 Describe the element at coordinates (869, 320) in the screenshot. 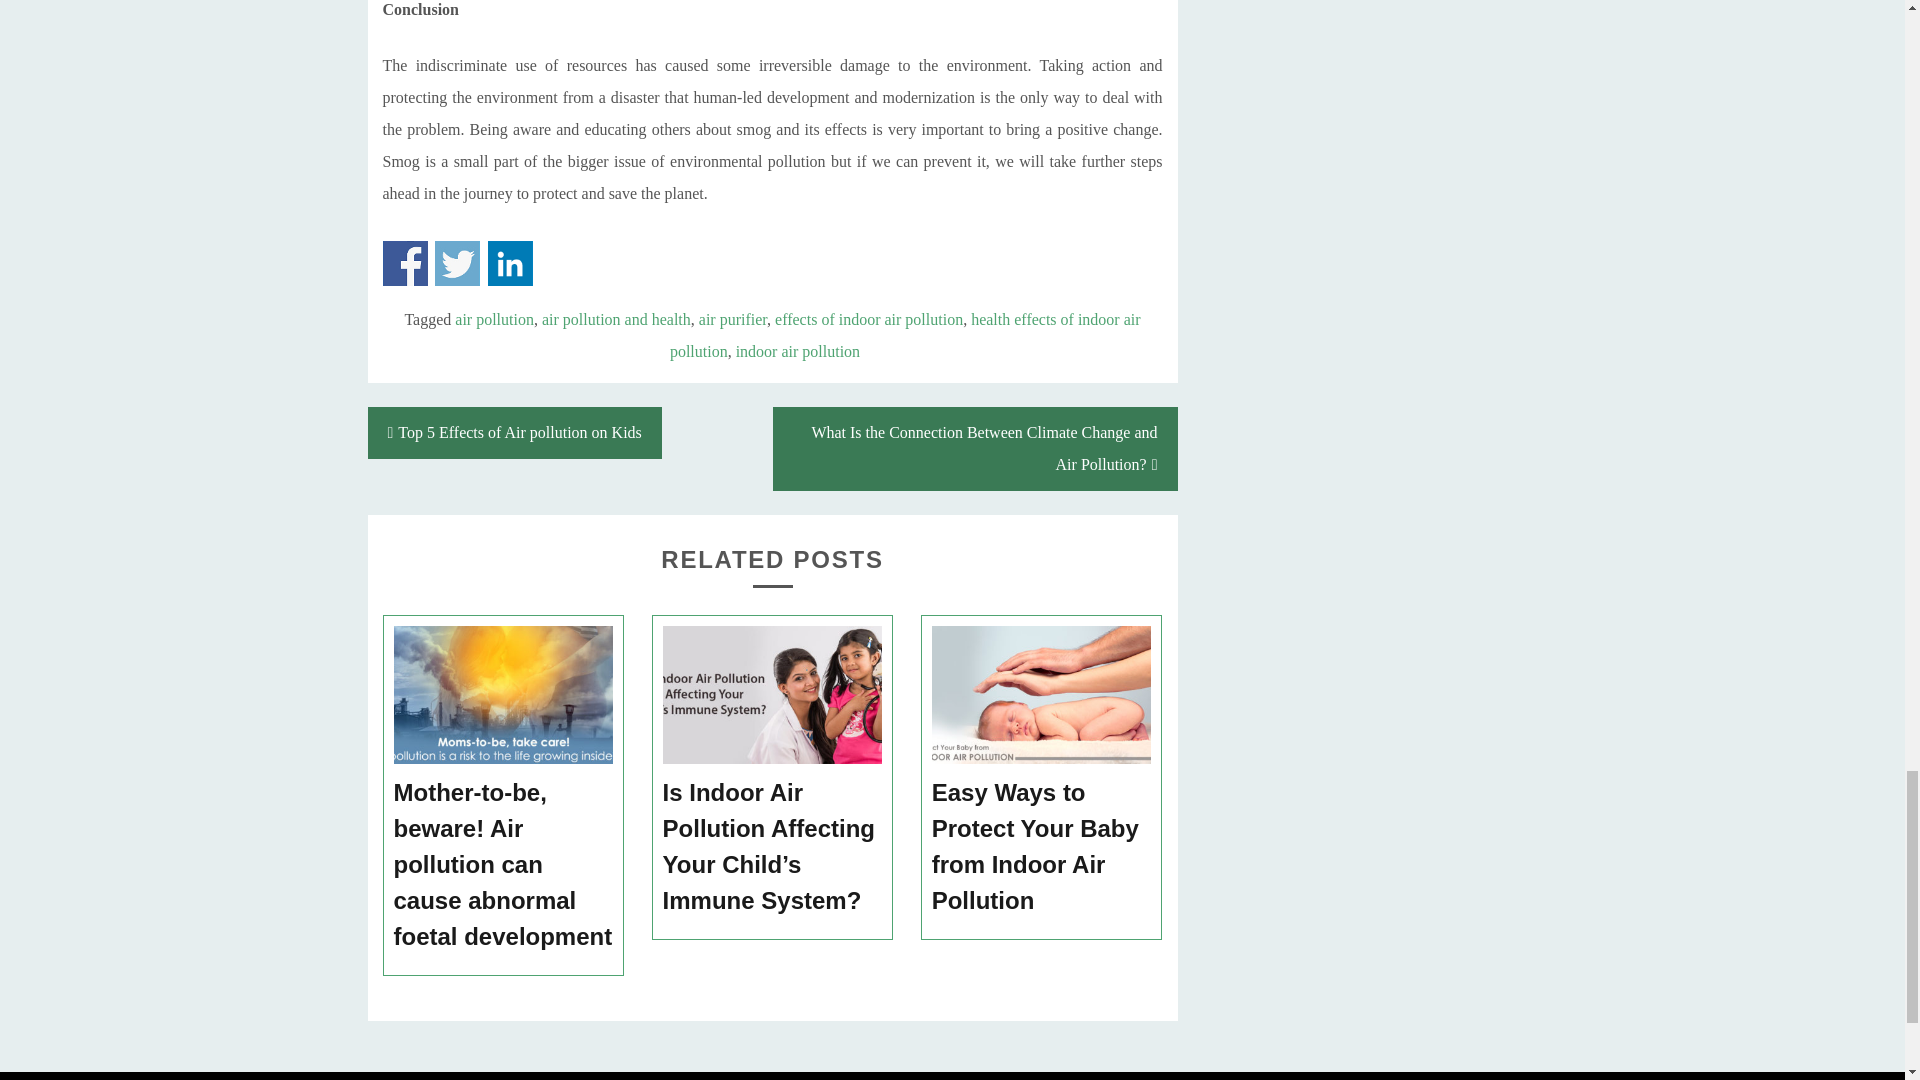

I see `effects of indoor air pollution` at that location.